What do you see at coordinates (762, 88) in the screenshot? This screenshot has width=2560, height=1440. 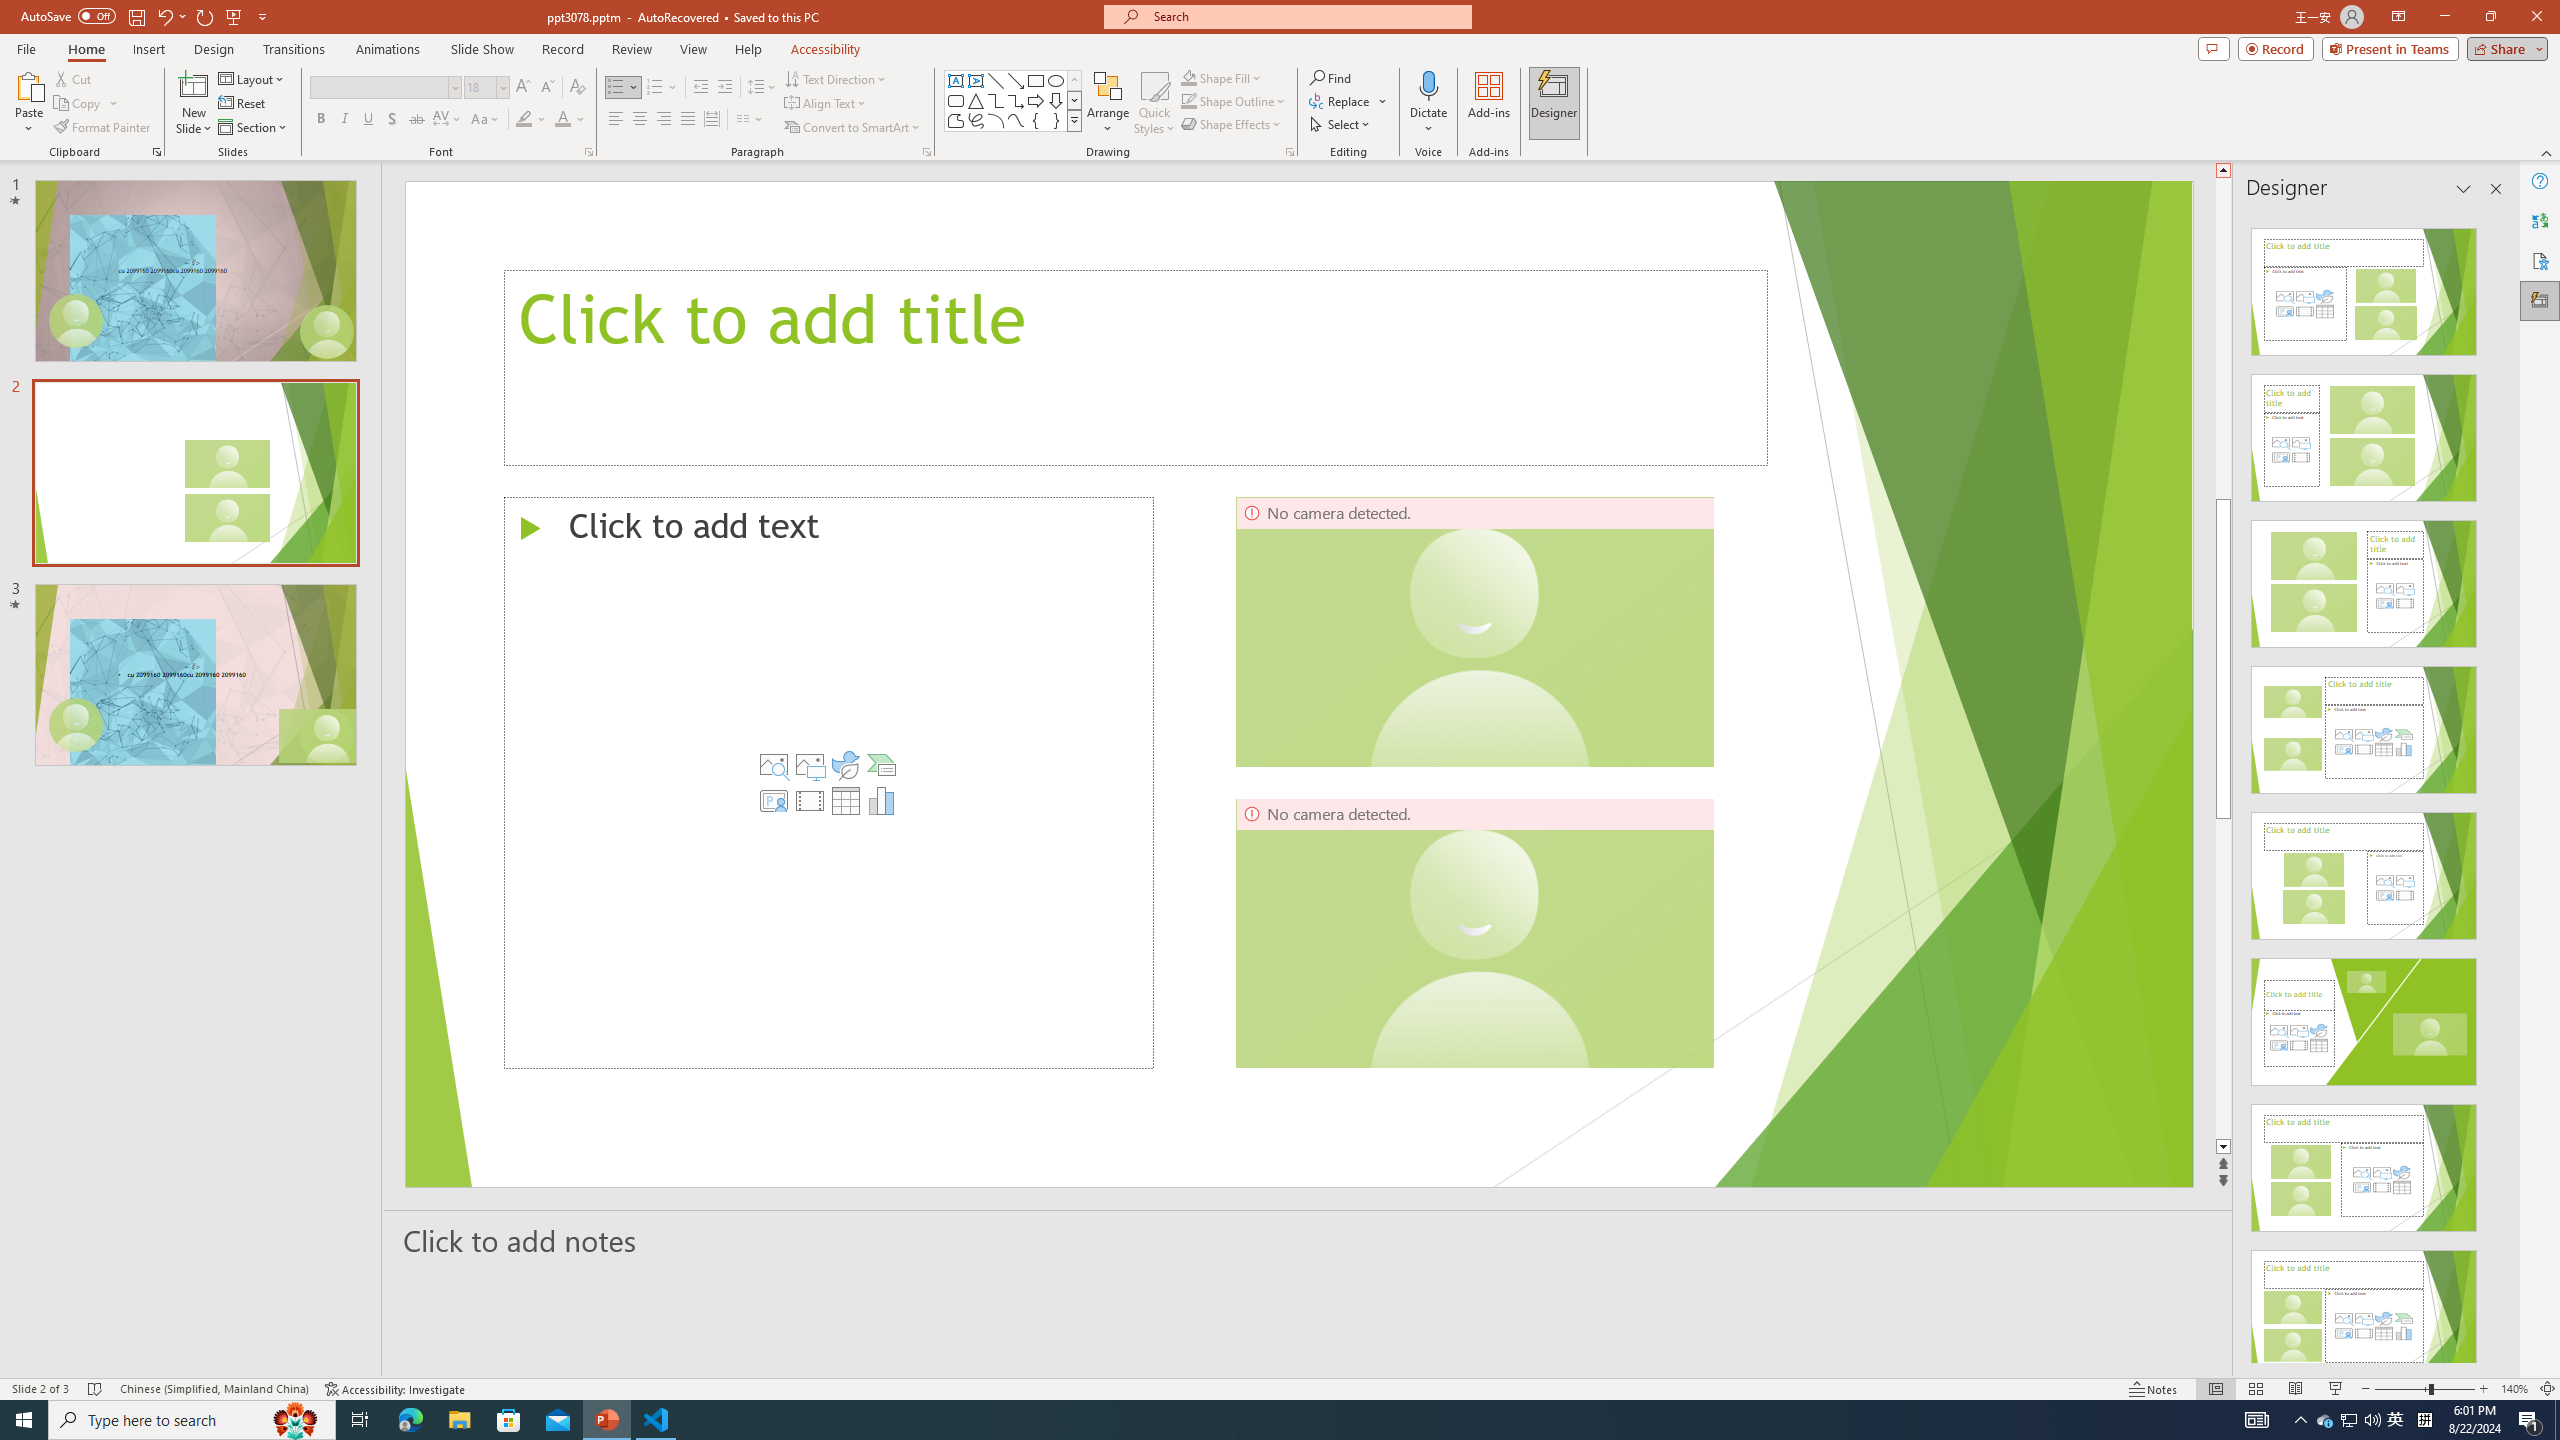 I see `Line Spacing` at bounding box center [762, 88].